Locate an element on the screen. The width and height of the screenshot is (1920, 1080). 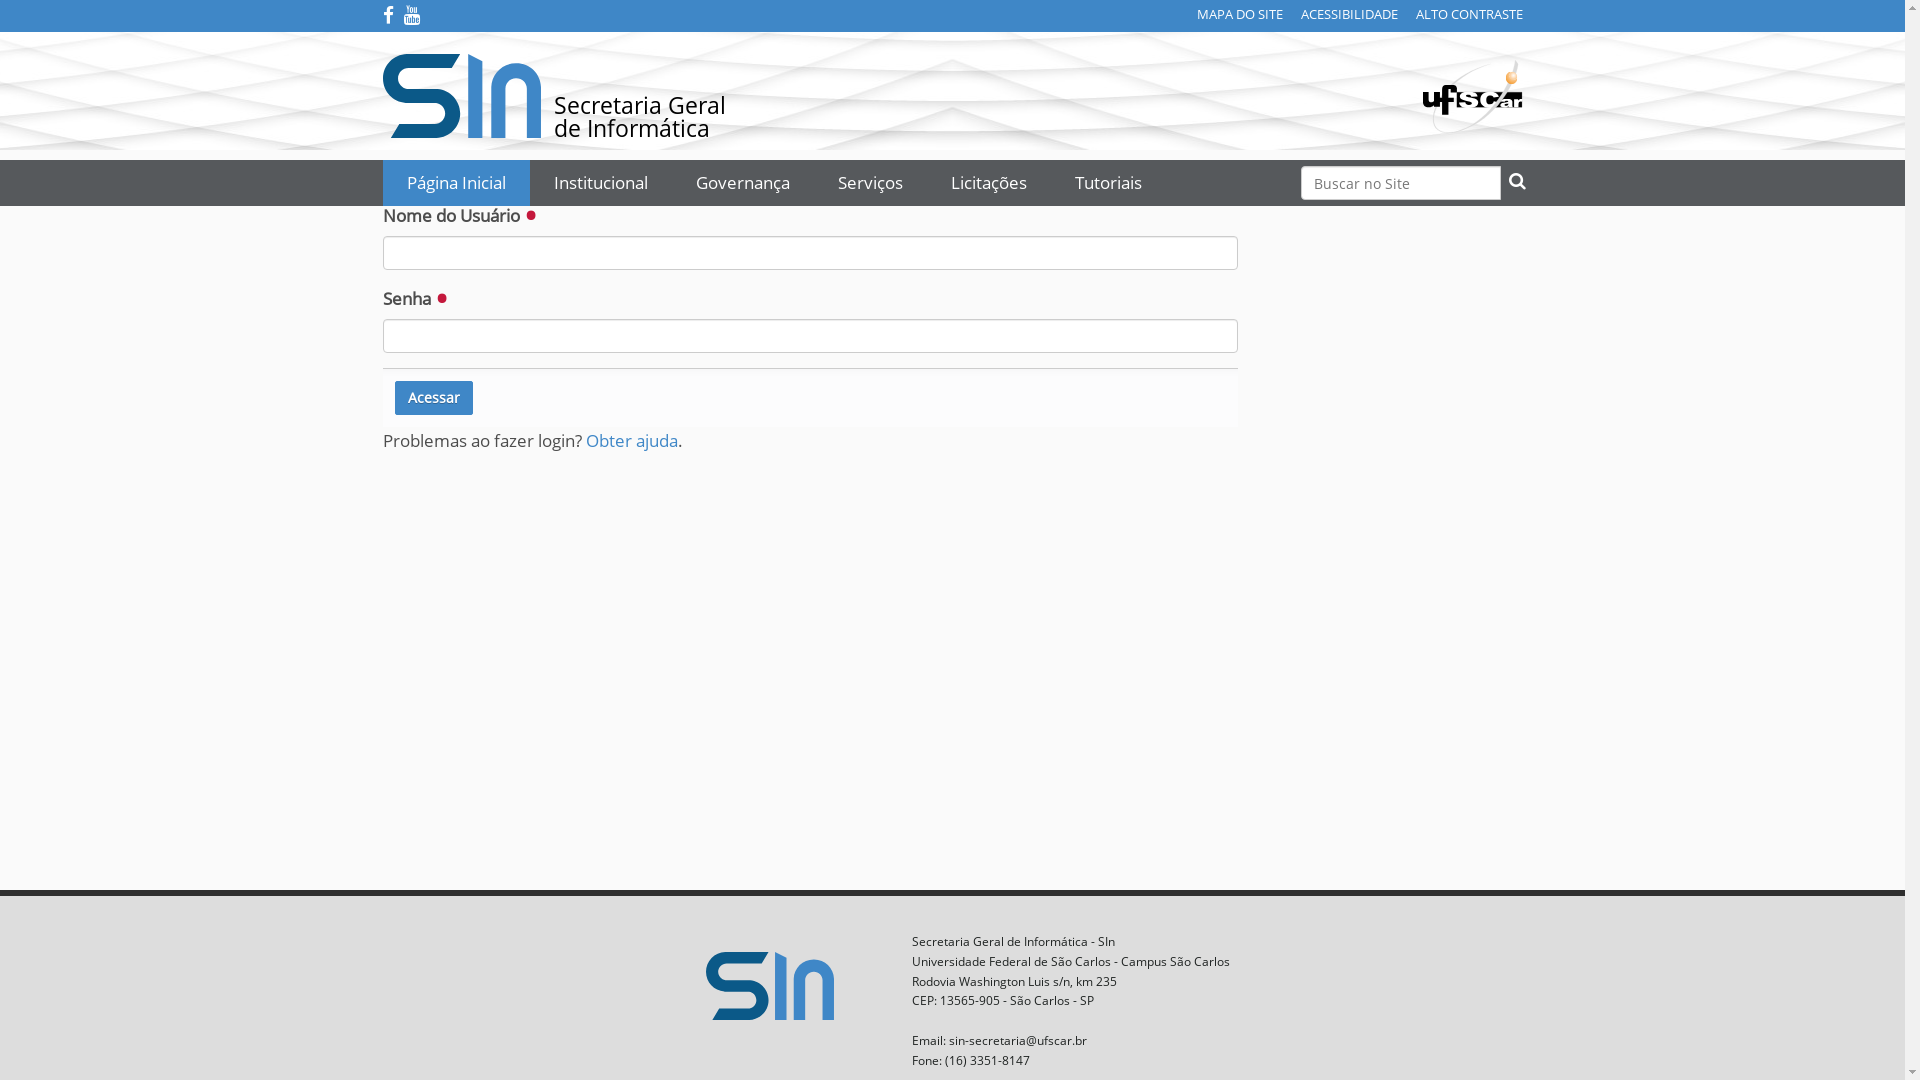
Portal UFSCar is located at coordinates (1472, 94).